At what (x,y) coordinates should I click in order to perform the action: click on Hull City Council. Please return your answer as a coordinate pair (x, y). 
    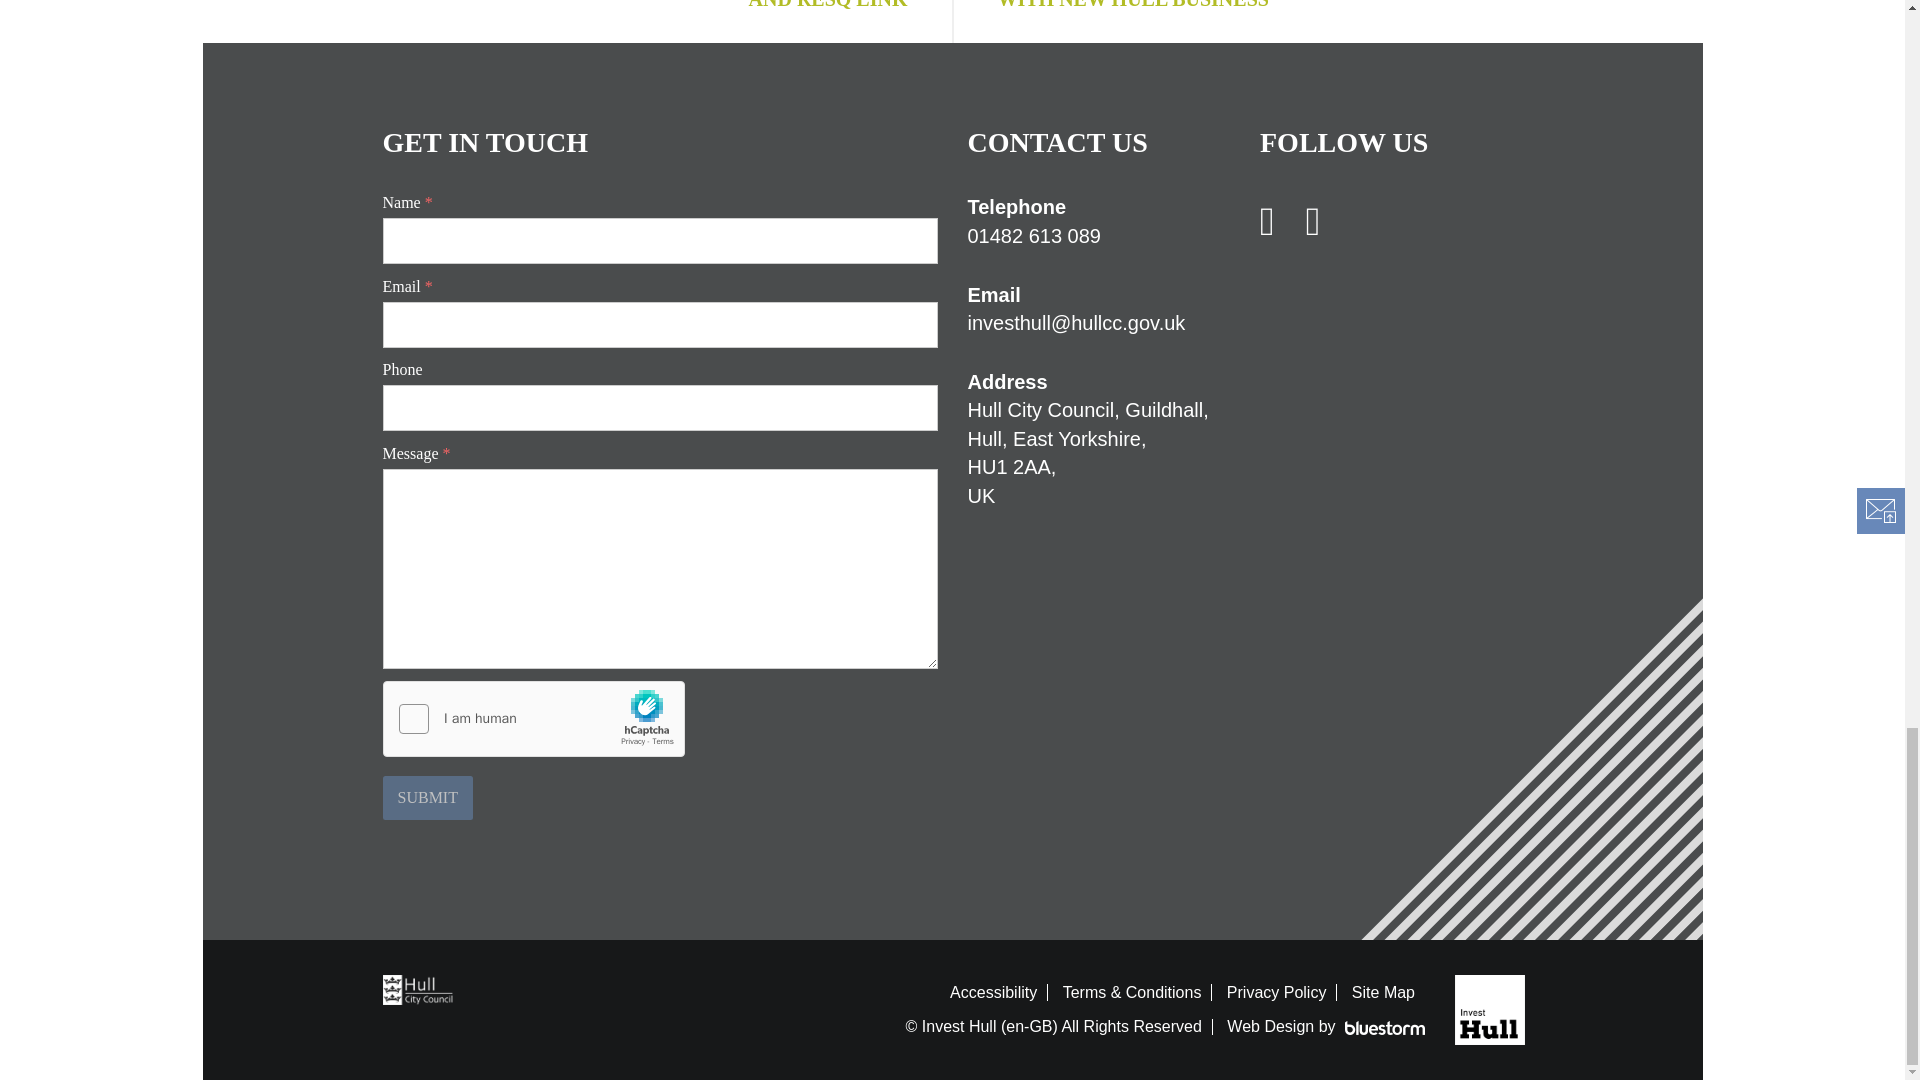
    Looking at the image, I should click on (422, 988).